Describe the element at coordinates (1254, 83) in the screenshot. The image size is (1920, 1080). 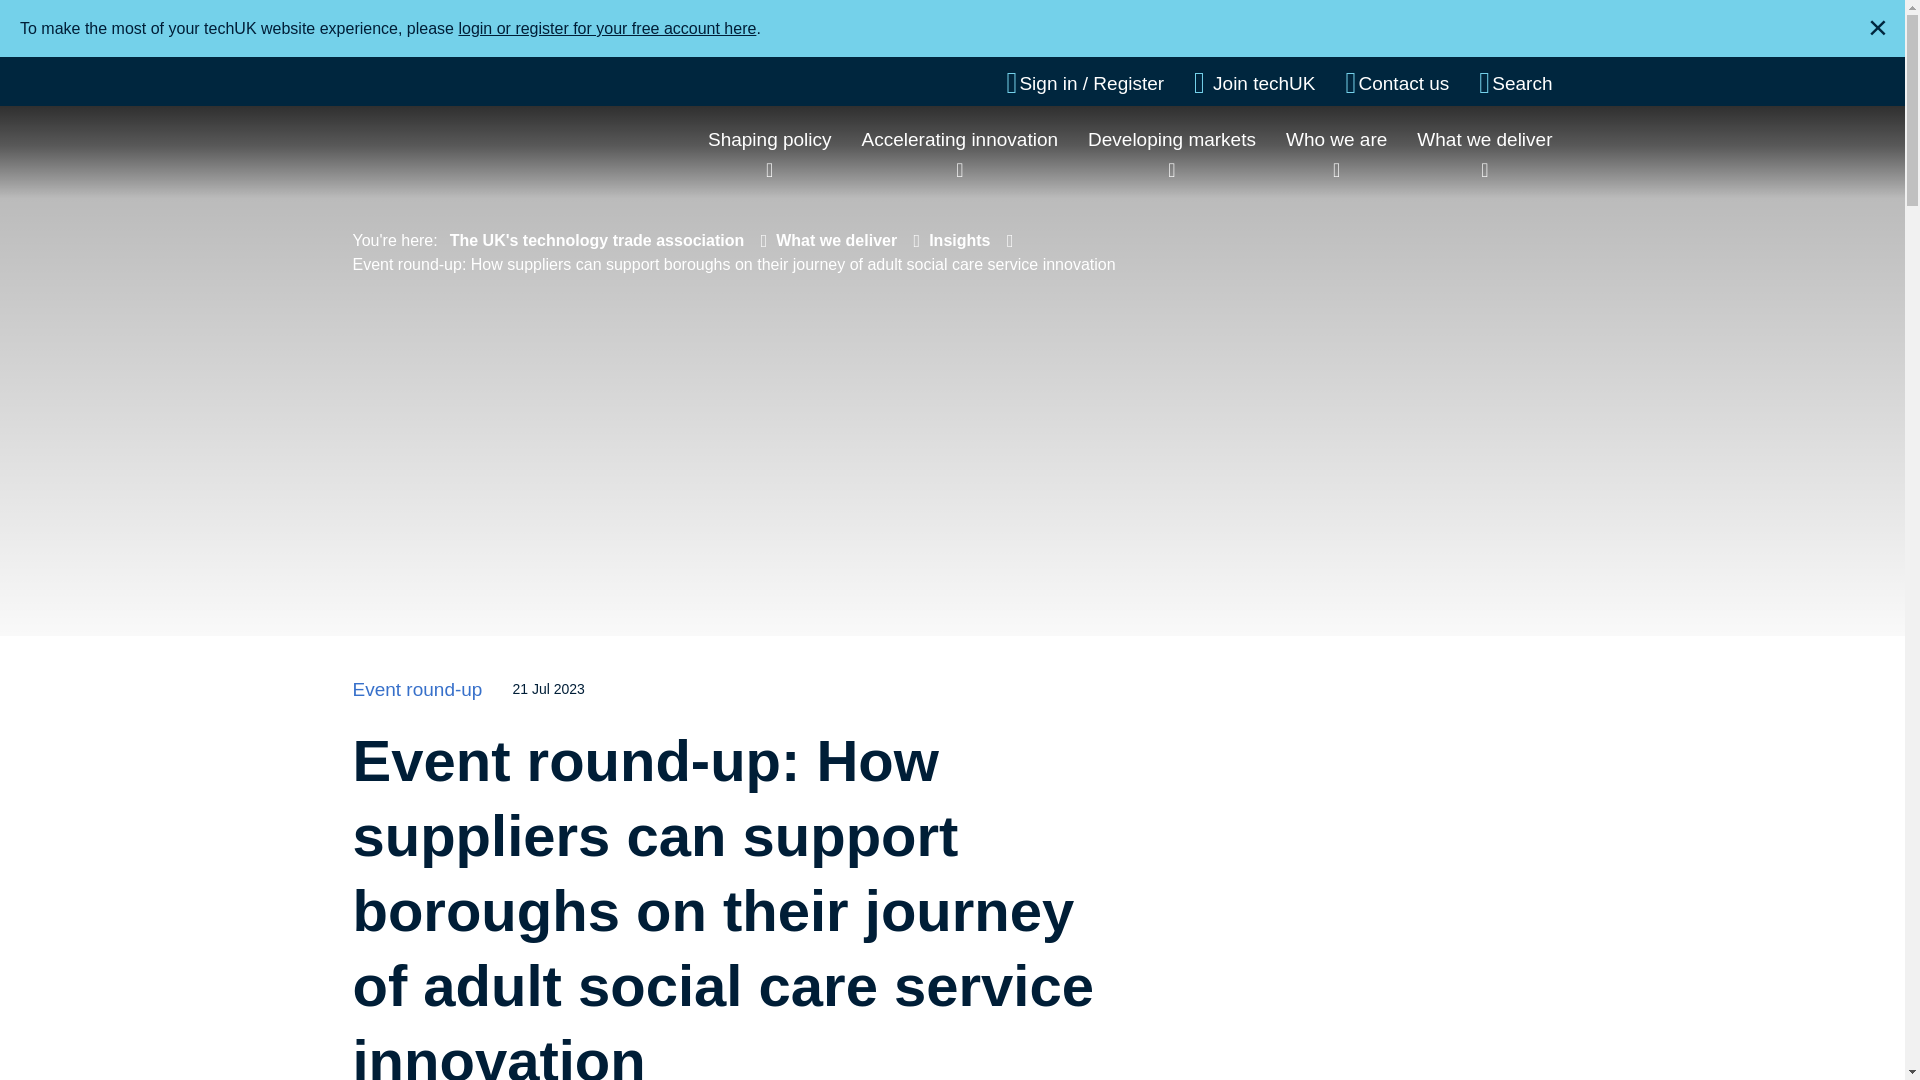
I see `Join techUK` at that location.